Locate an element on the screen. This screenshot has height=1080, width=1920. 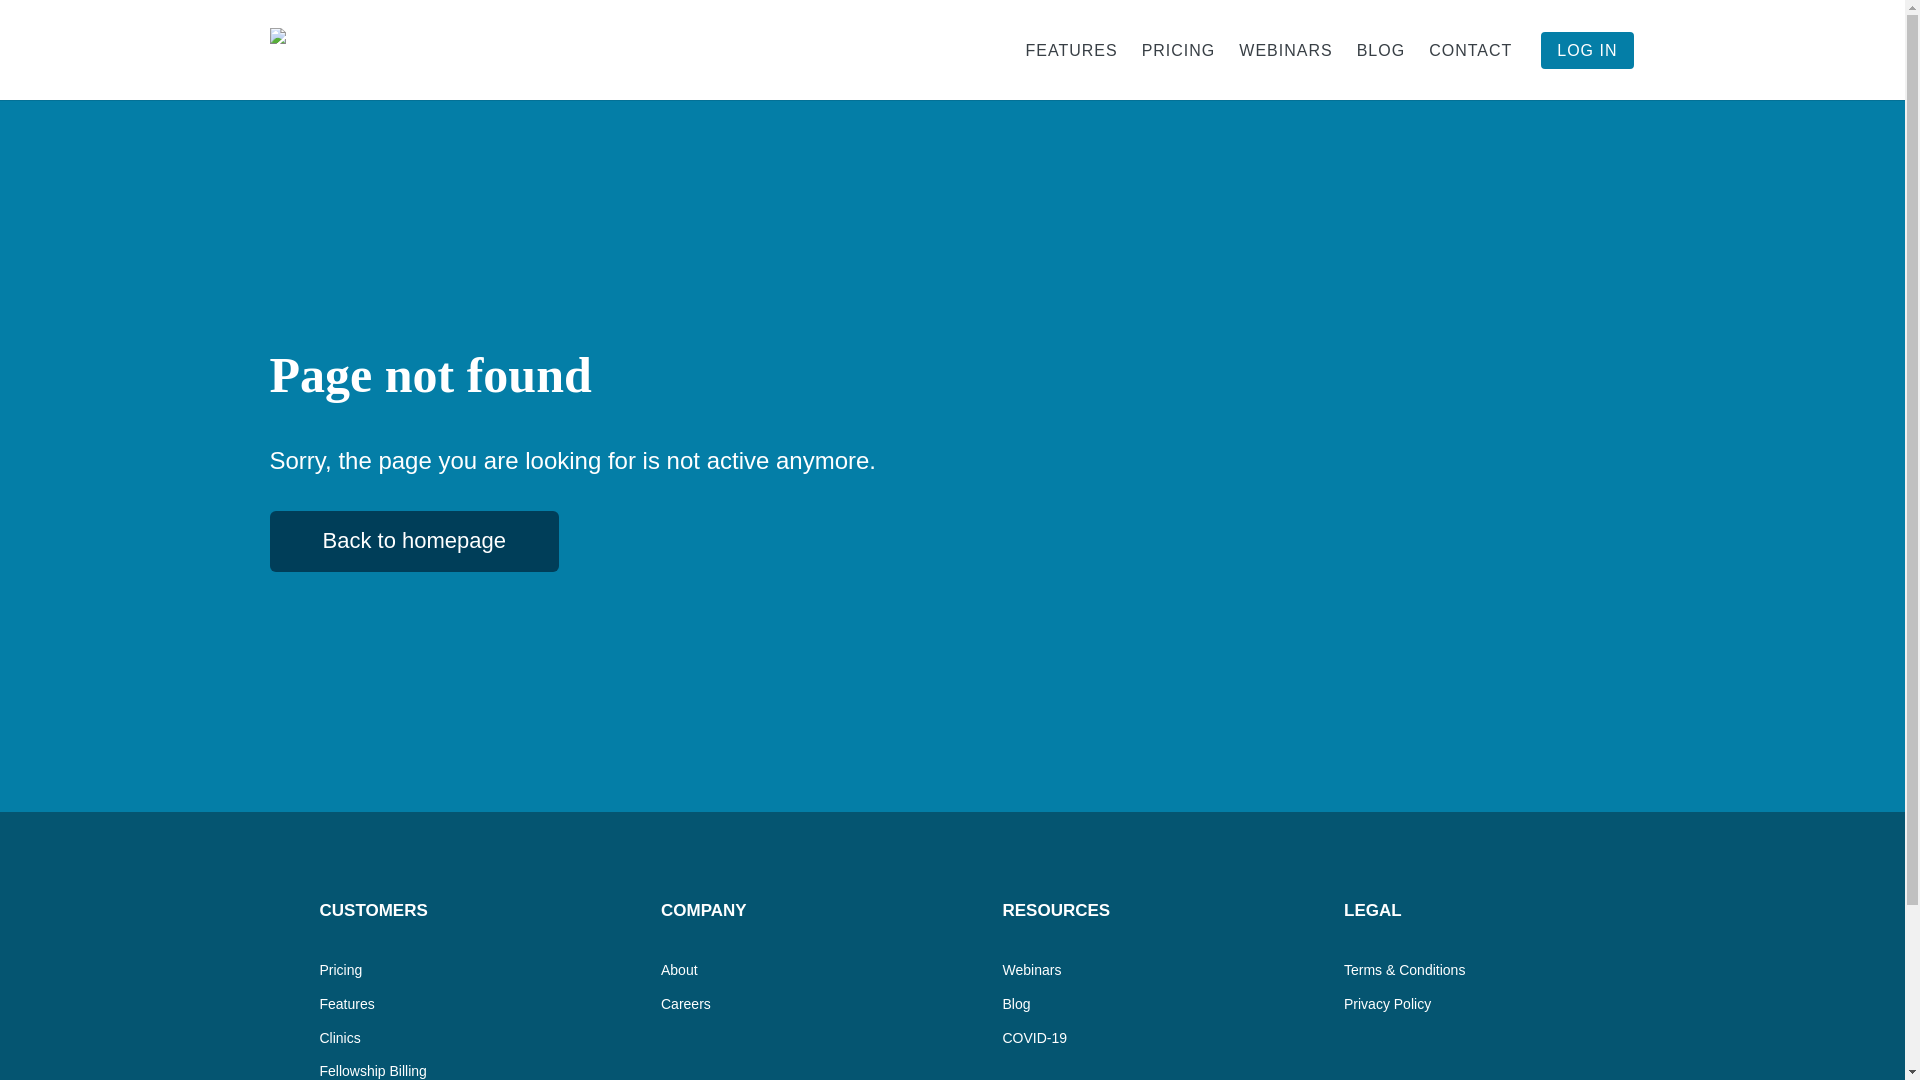
CONTACT is located at coordinates (1470, 50).